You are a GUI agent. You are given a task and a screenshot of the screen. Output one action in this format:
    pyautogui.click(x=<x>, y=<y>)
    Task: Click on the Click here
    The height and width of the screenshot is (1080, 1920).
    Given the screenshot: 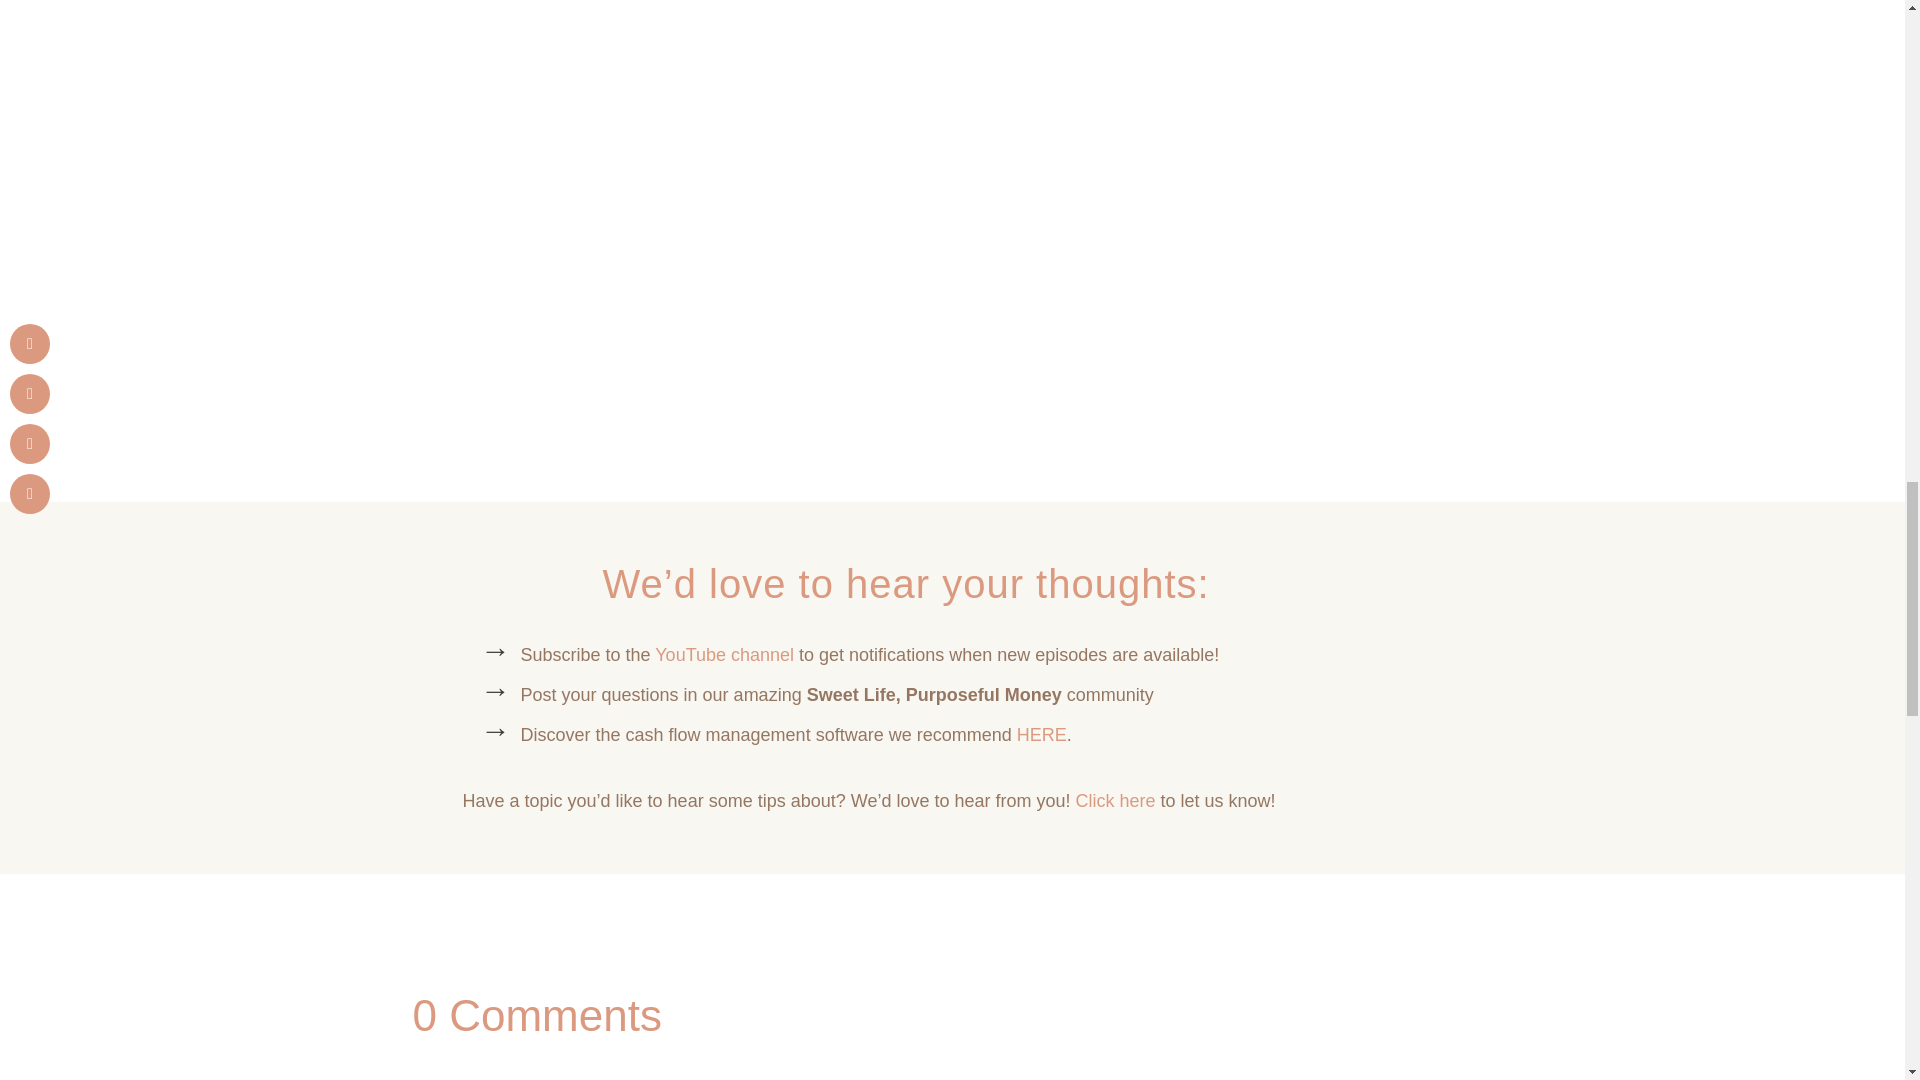 What is the action you would take?
    pyautogui.click(x=1115, y=800)
    